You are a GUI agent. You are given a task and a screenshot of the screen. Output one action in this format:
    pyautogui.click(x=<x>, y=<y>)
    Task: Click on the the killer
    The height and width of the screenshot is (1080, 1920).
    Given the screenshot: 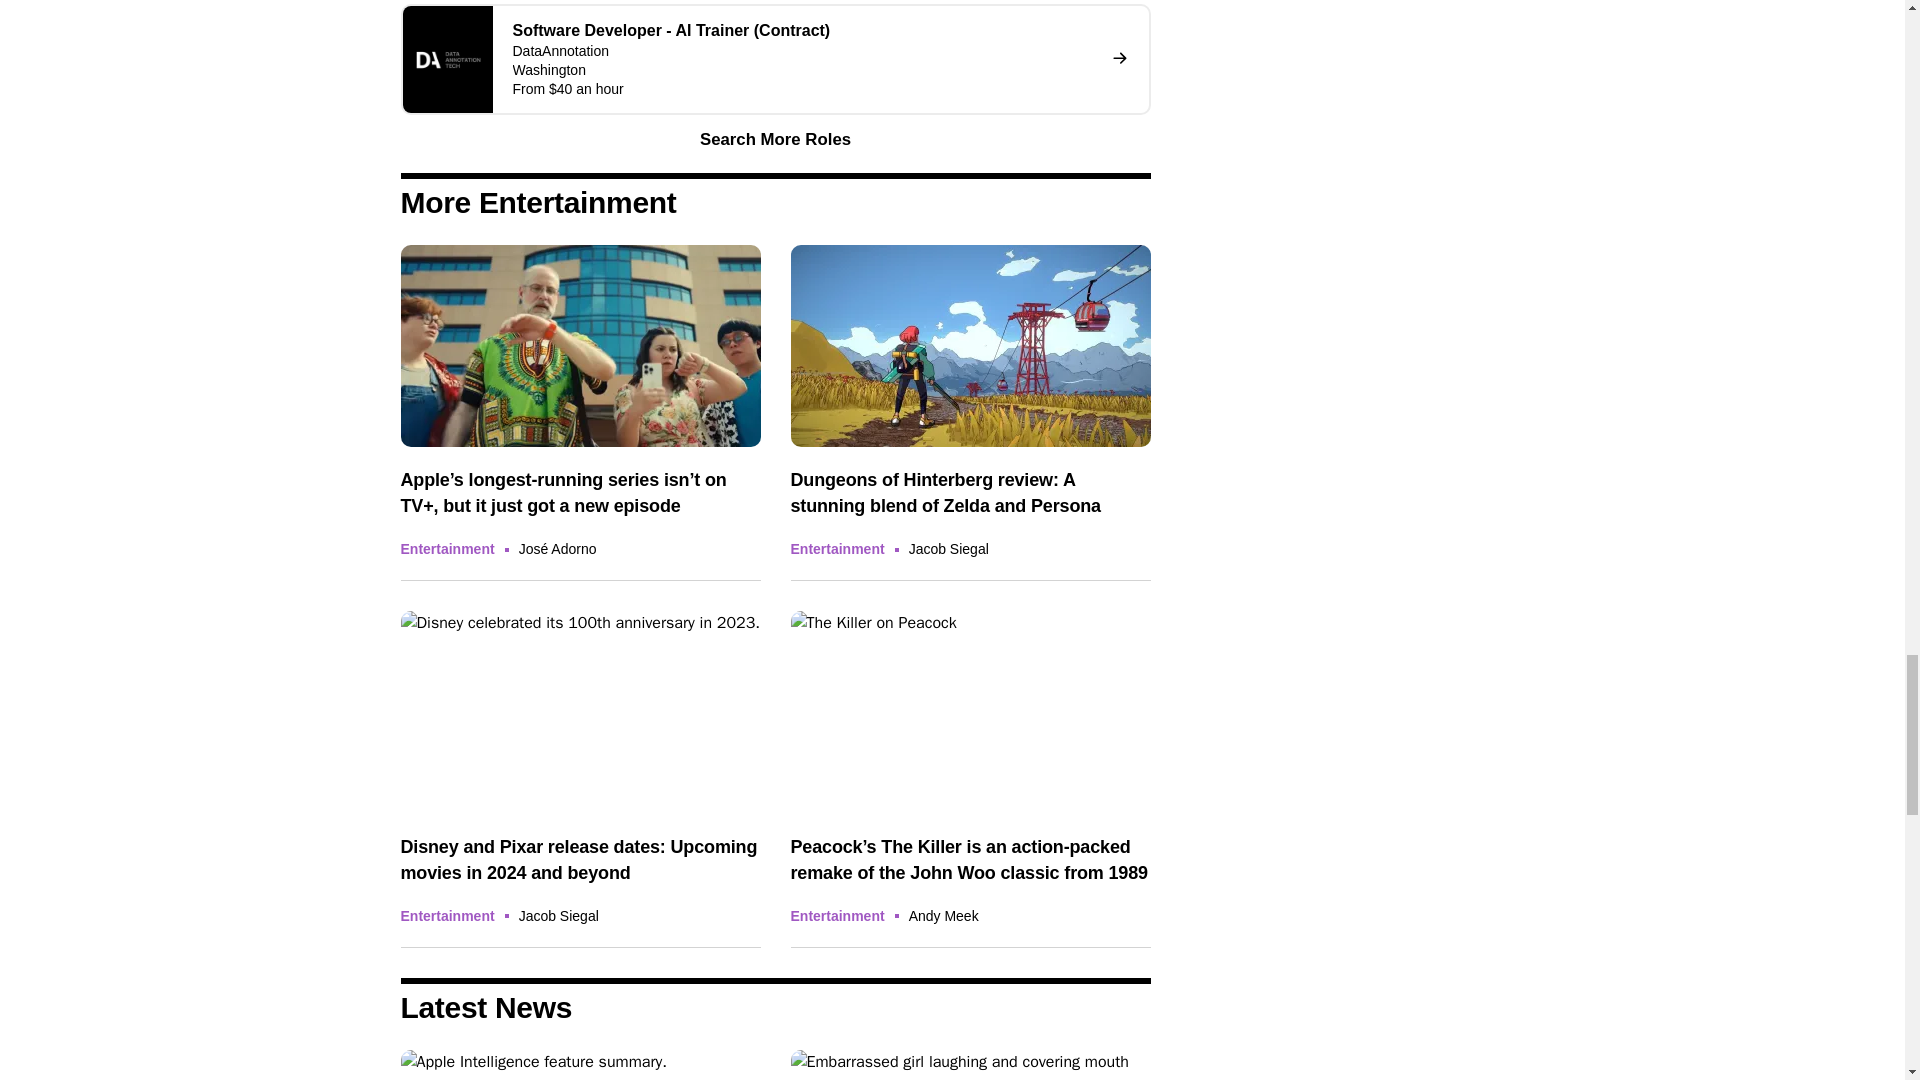 What is the action you would take?
    pyautogui.click(x=970, y=712)
    